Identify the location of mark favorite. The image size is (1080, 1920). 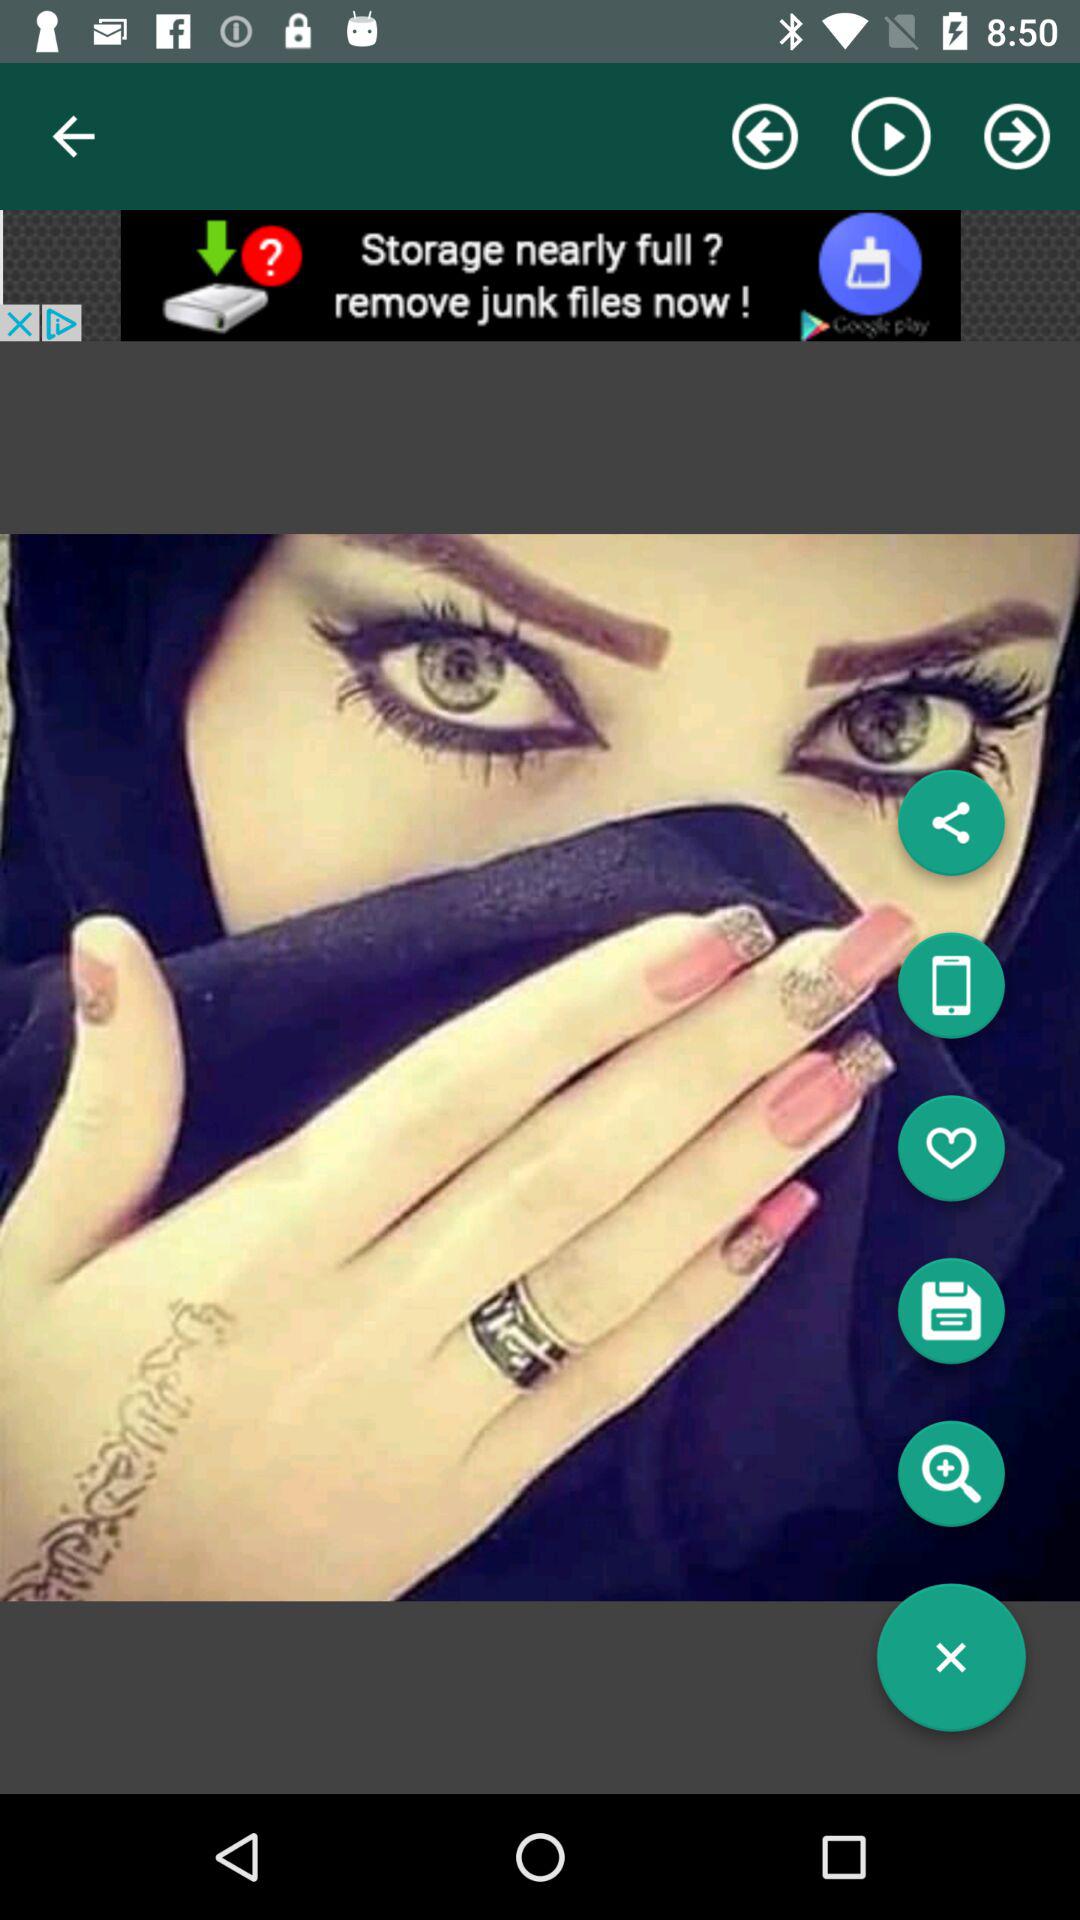
(951, 1156).